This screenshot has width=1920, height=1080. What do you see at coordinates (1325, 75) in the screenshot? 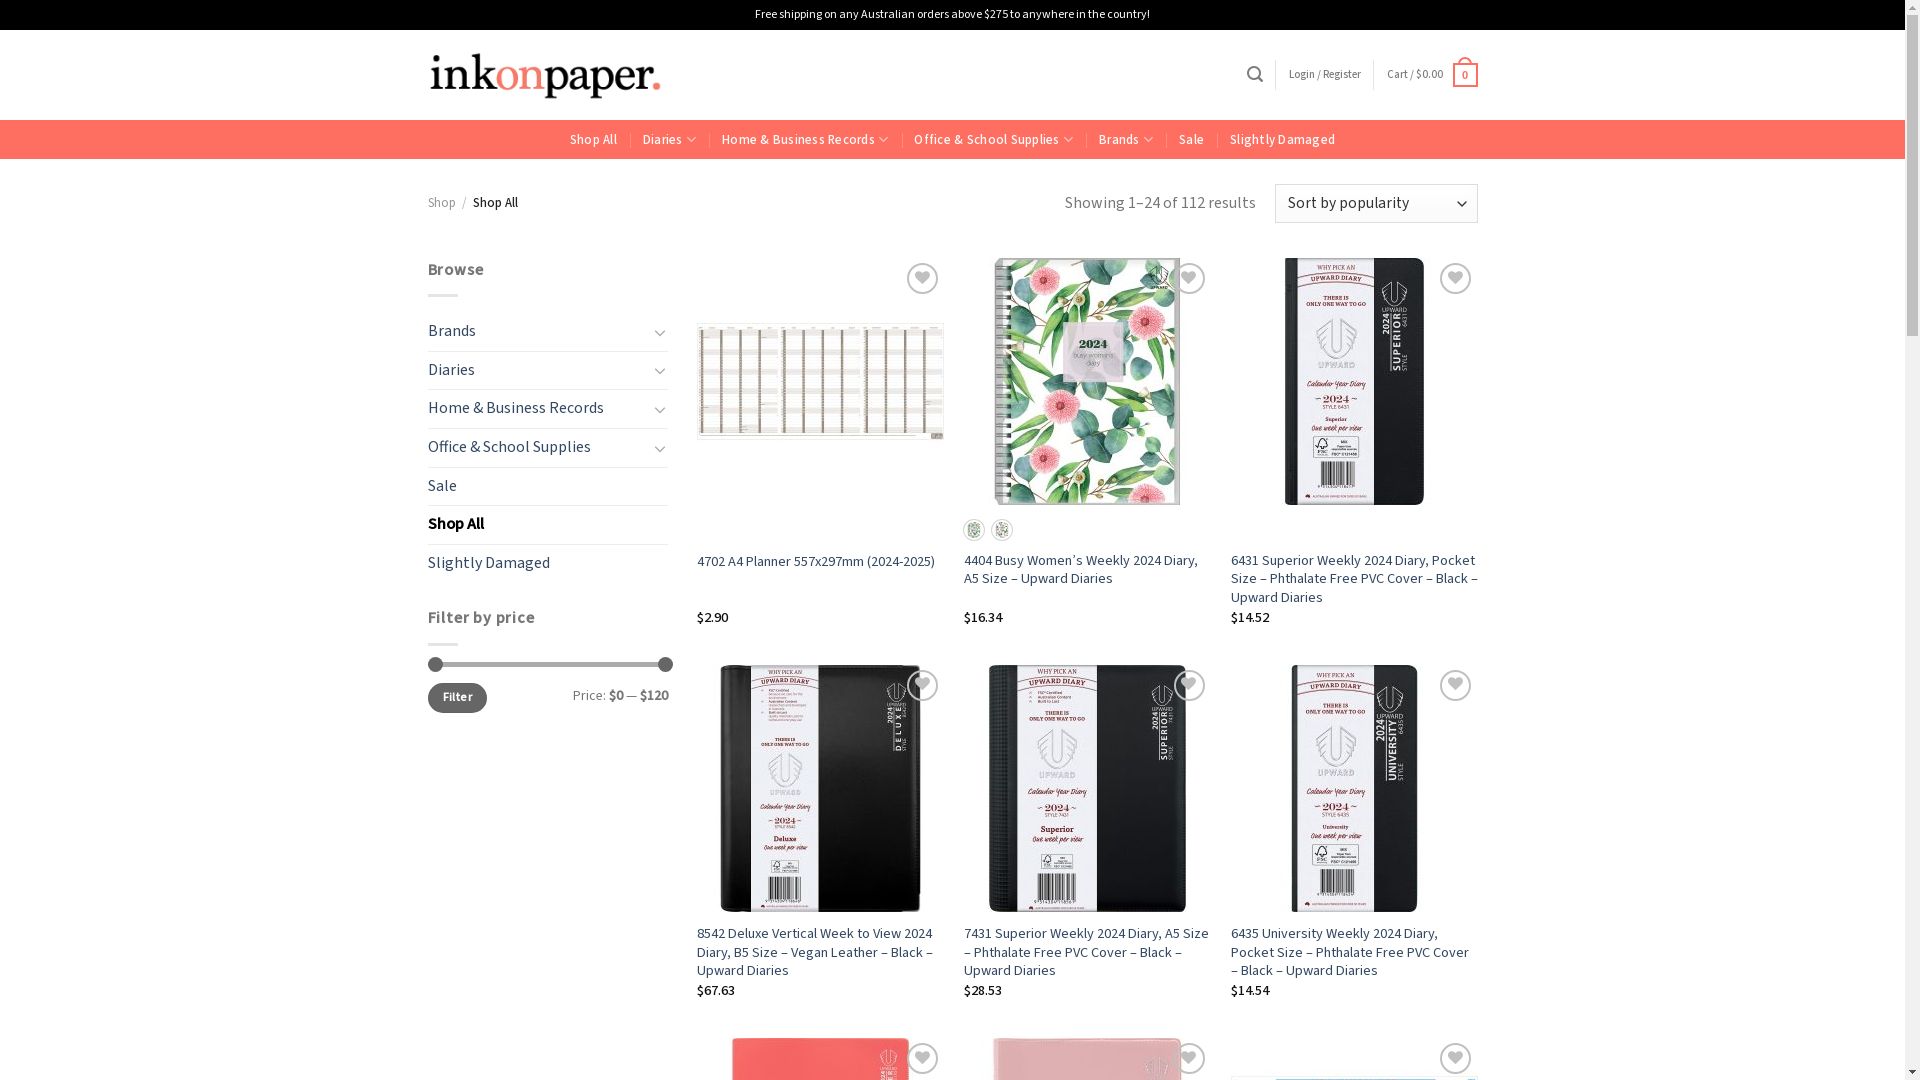
I see `Login / Register` at bounding box center [1325, 75].